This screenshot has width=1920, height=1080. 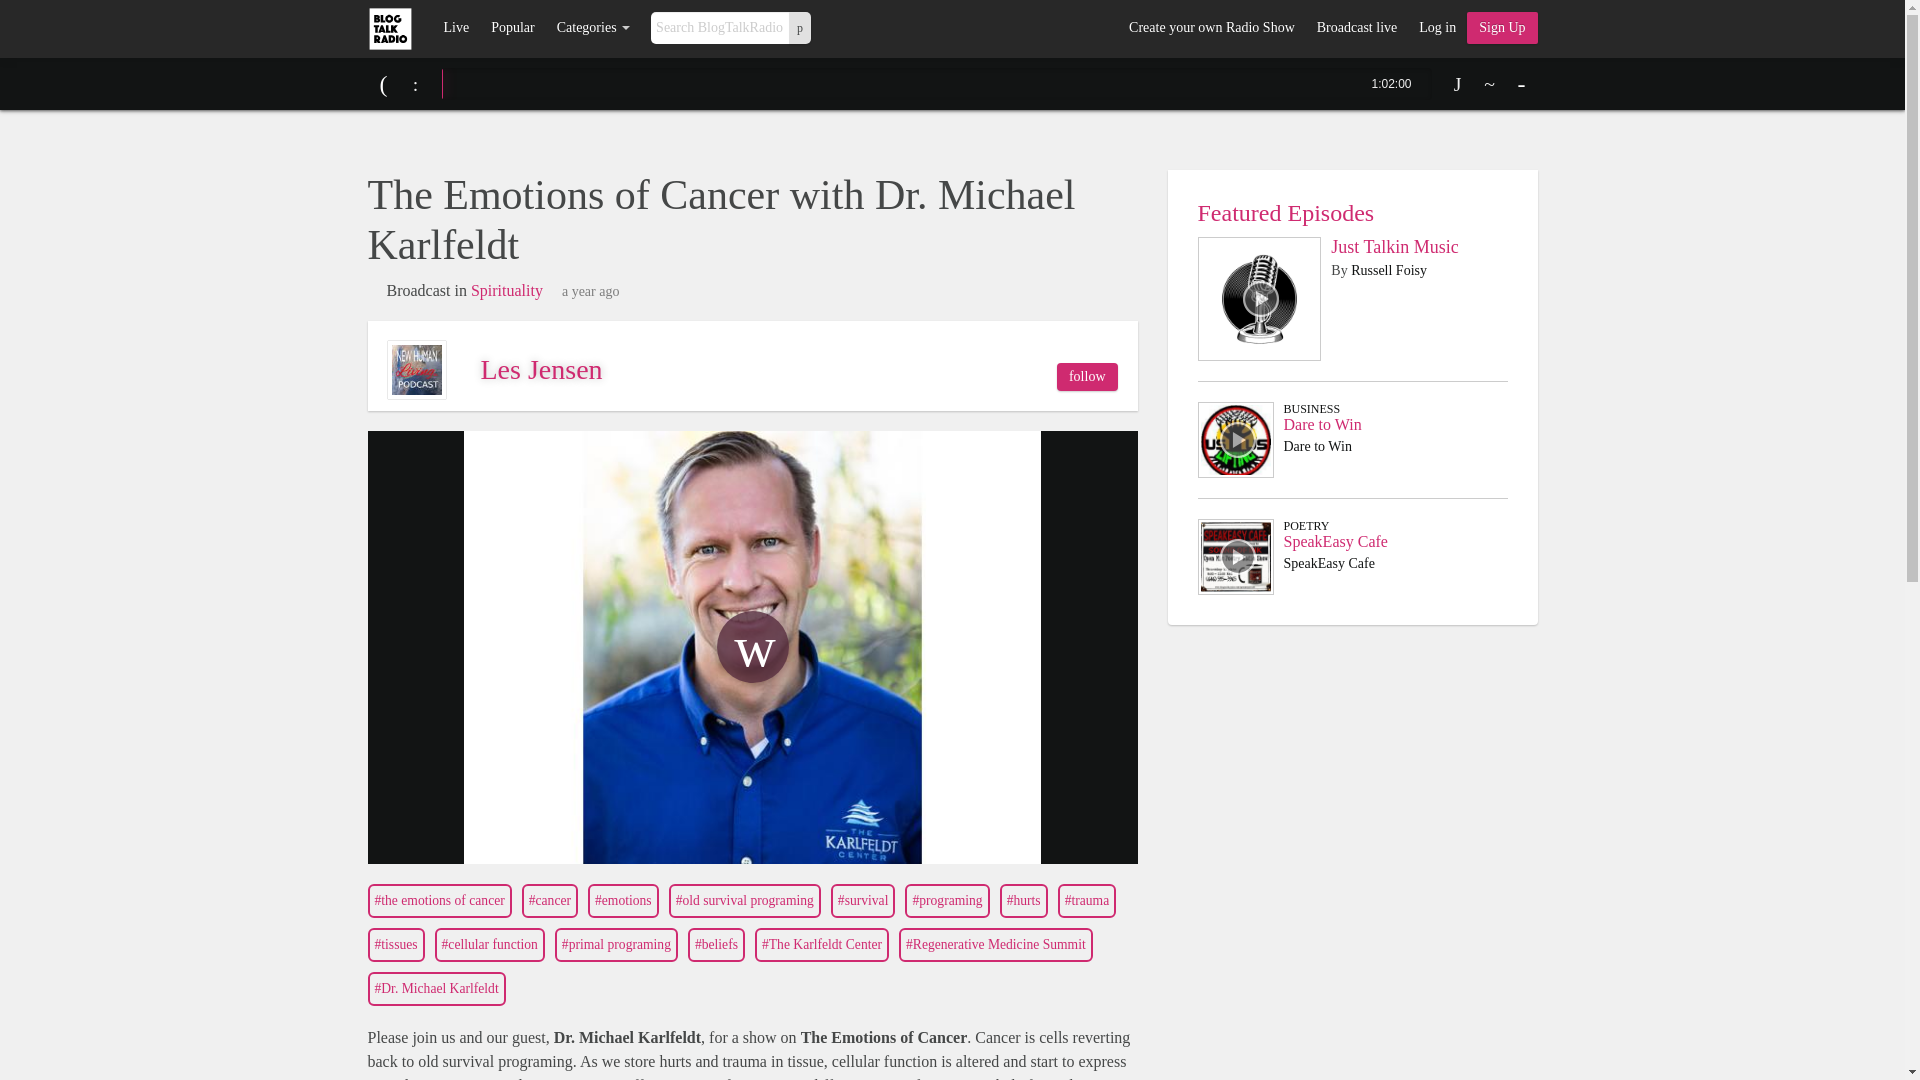 What do you see at coordinates (1502, 28) in the screenshot?
I see `Sign Up` at bounding box center [1502, 28].